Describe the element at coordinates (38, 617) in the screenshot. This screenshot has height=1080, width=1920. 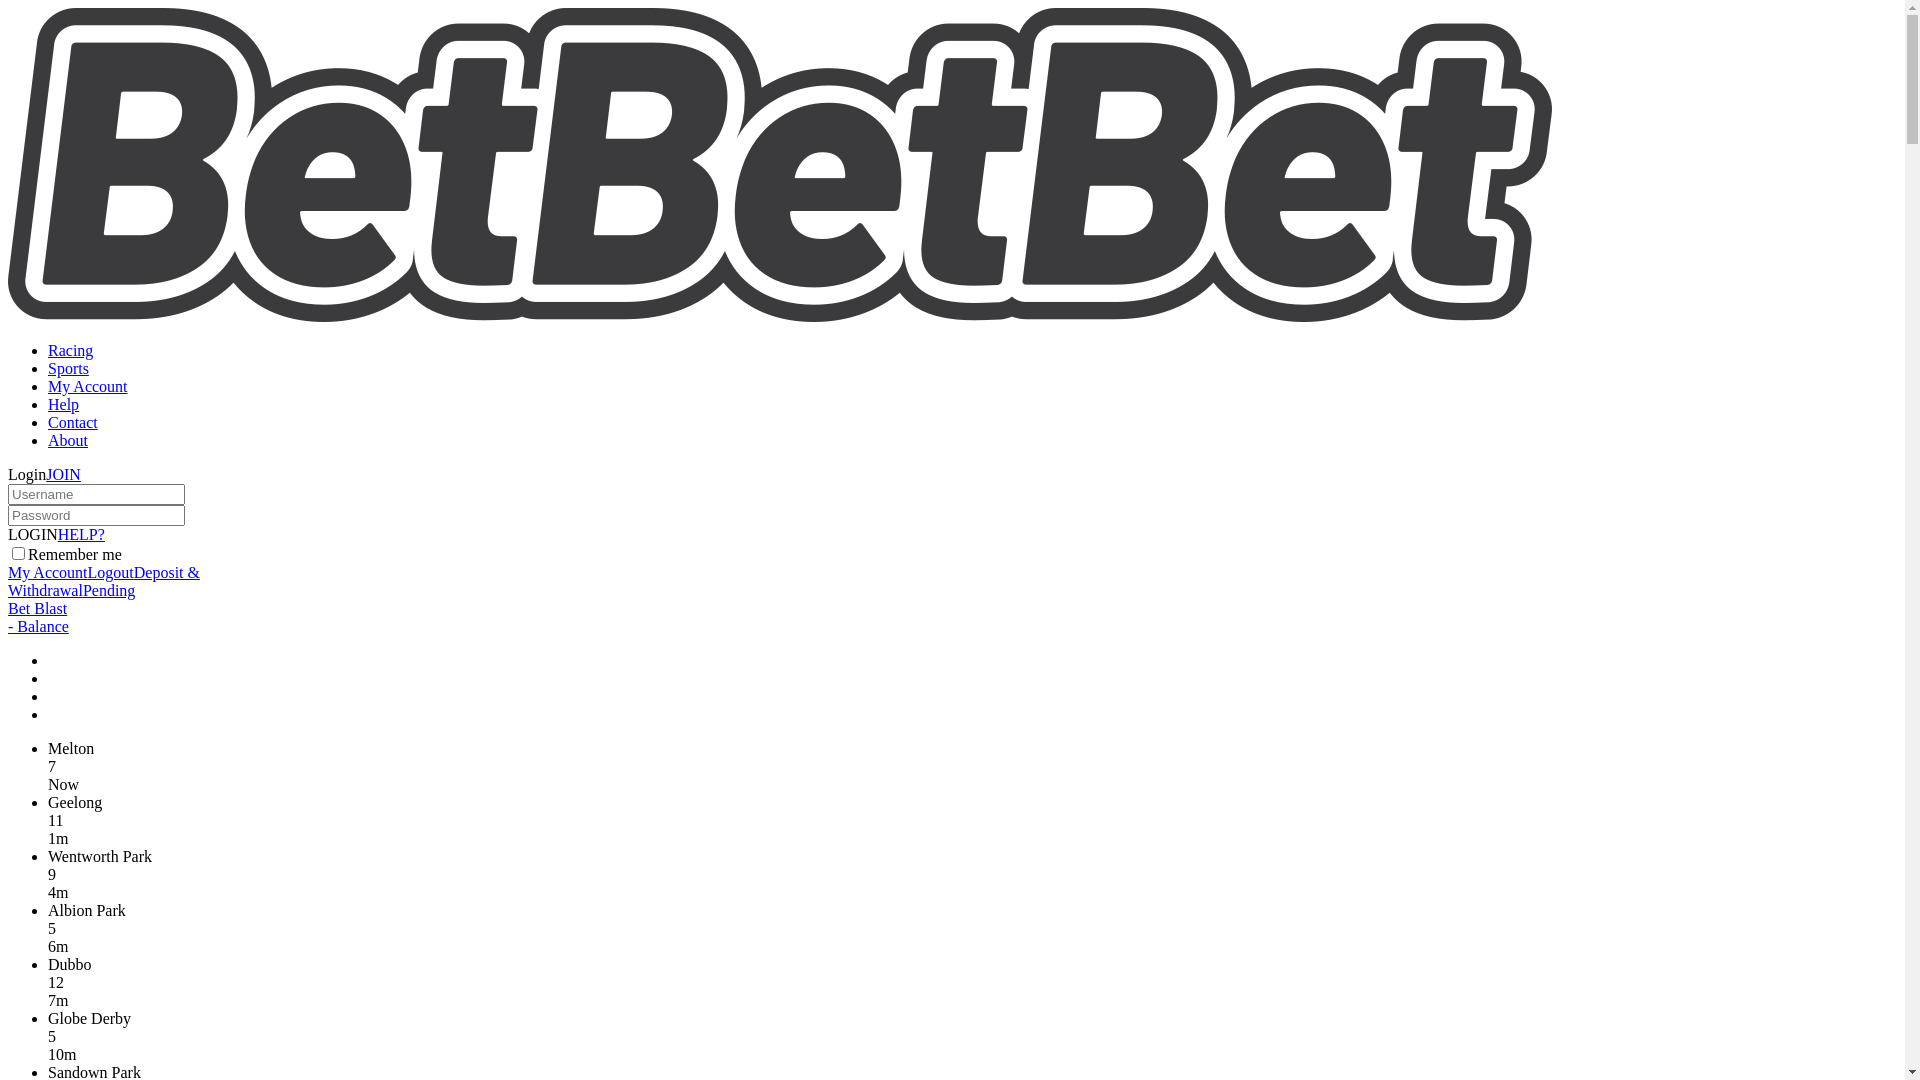
I see `Bet Blast
-` at that location.